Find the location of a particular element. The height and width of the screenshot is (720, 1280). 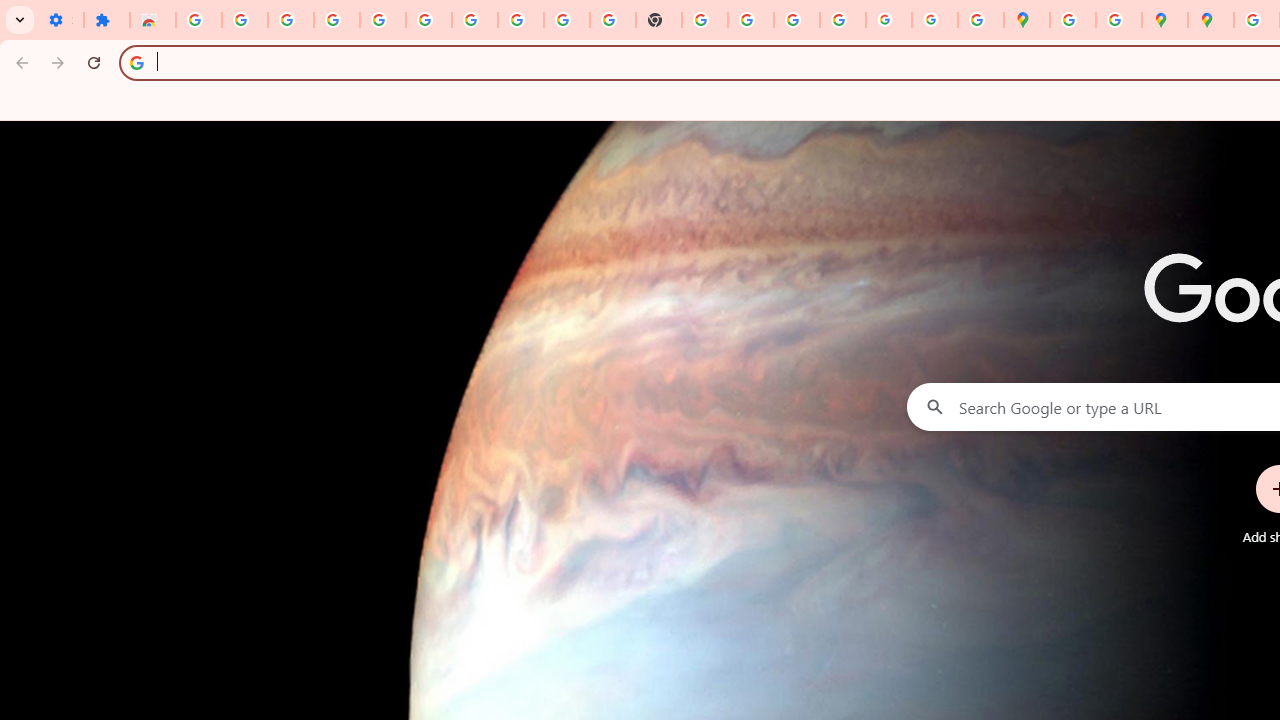

Search icon is located at coordinates (136, 62).